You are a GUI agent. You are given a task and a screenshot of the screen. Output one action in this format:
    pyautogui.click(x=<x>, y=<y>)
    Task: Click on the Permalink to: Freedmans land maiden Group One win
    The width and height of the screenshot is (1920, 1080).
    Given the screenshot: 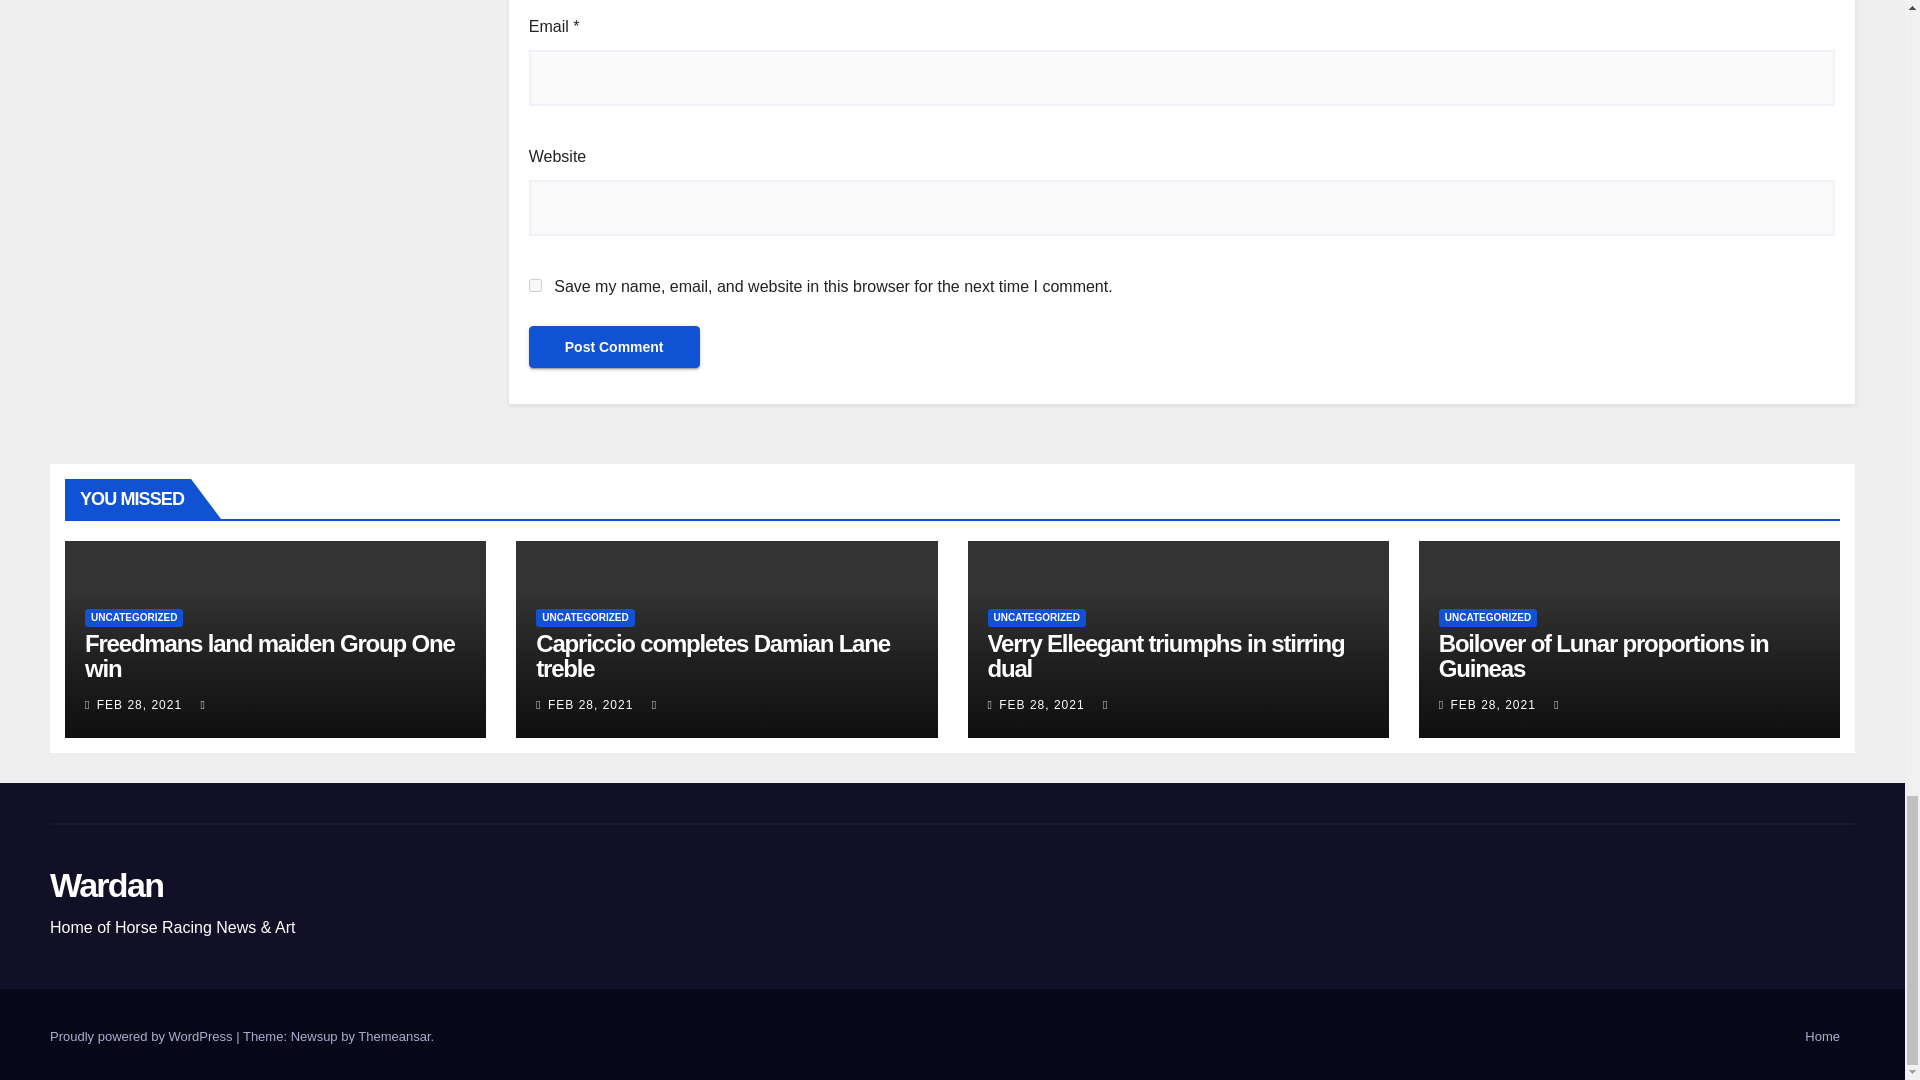 What is the action you would take?
    pyautogui.click(x=270, y=655)
    